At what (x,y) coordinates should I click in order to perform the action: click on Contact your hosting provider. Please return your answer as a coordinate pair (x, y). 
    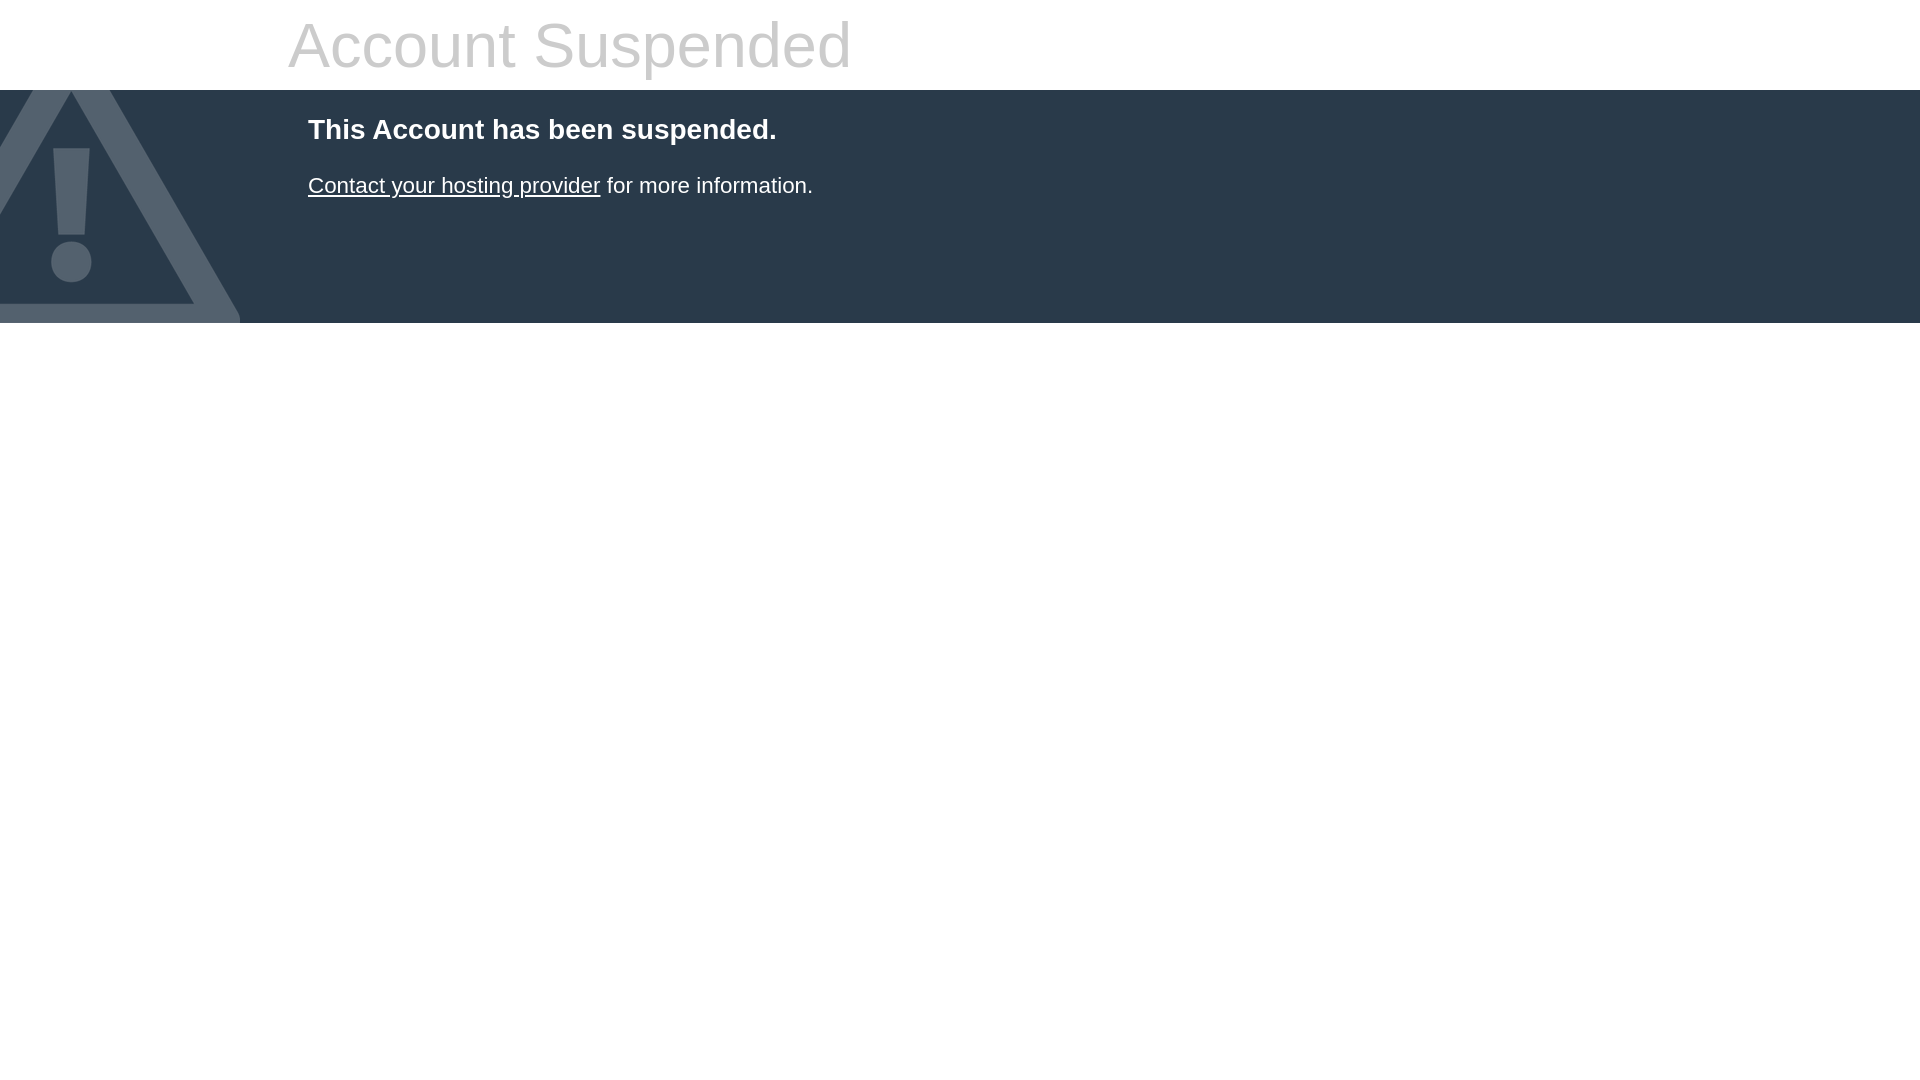
    Looking at the image, I should click on (454, 186).